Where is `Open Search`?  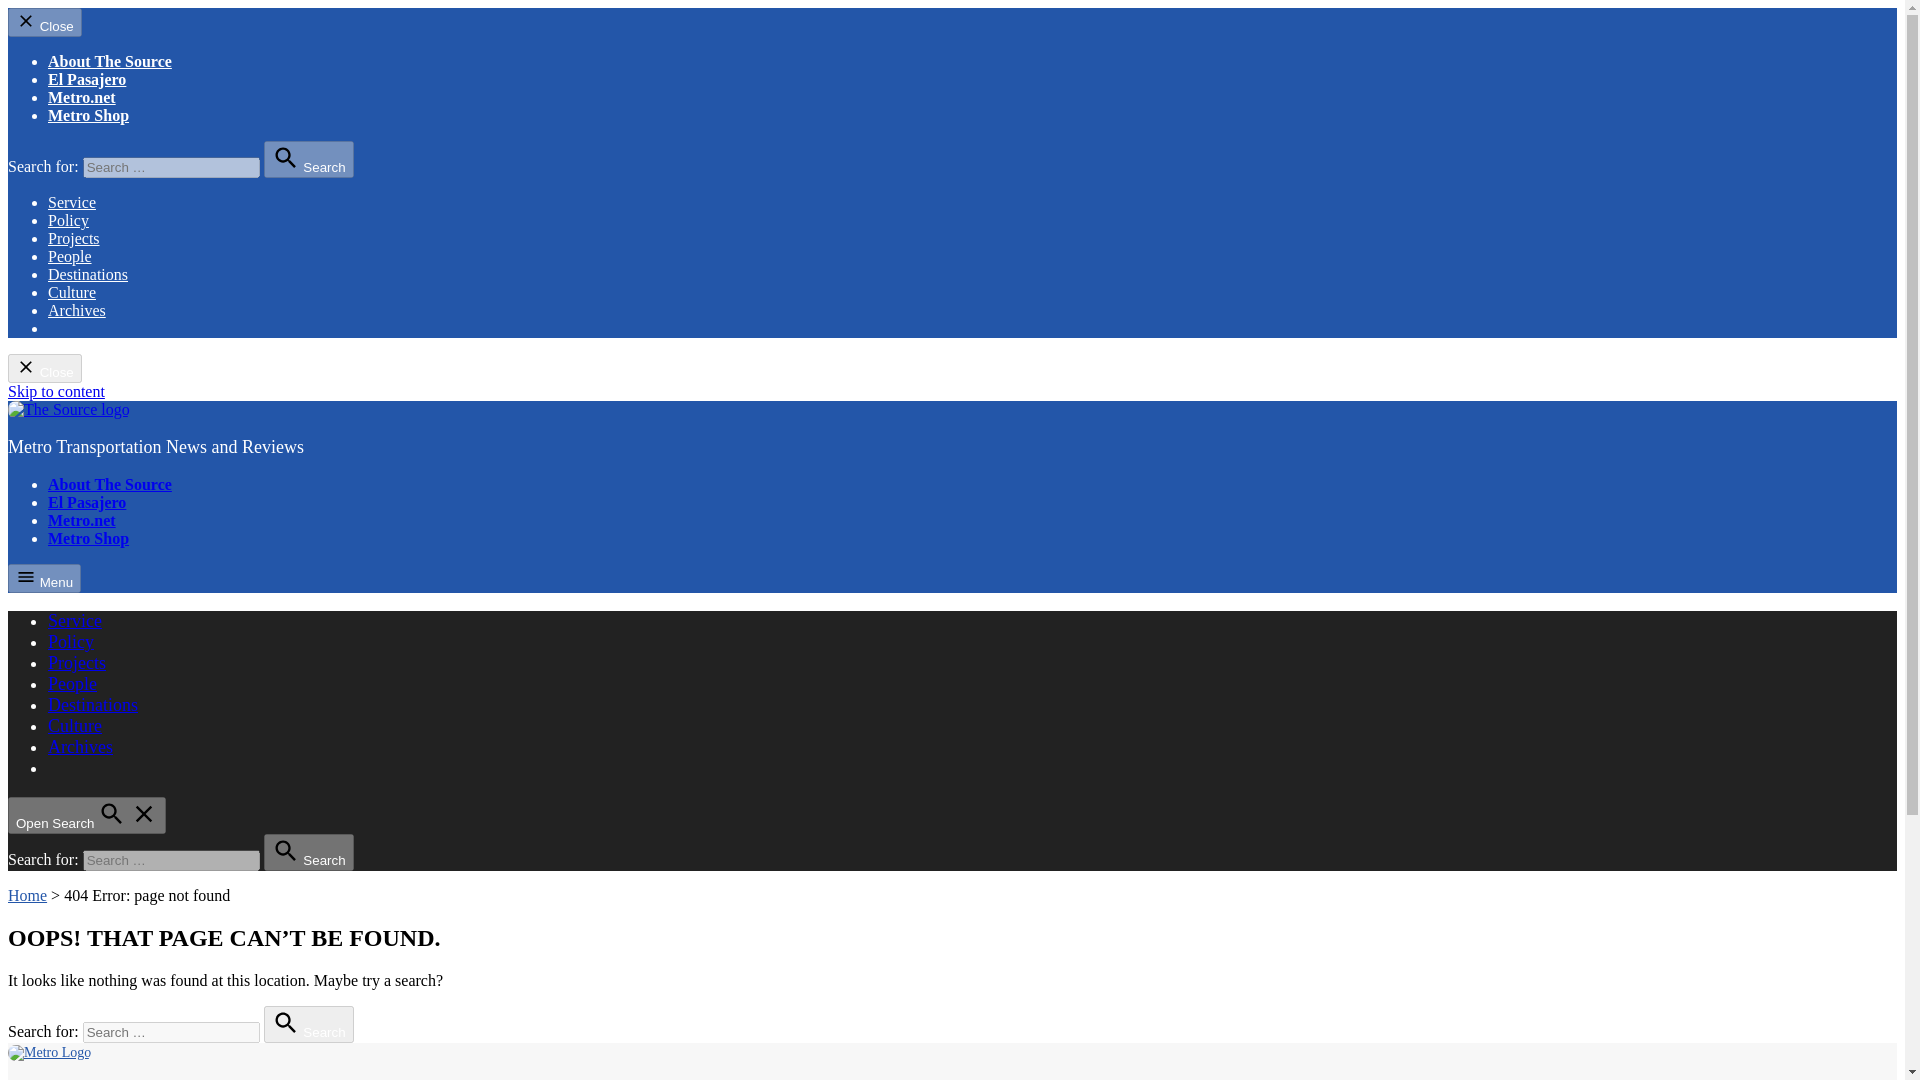 Open Search is located at coordinates (86, 815).